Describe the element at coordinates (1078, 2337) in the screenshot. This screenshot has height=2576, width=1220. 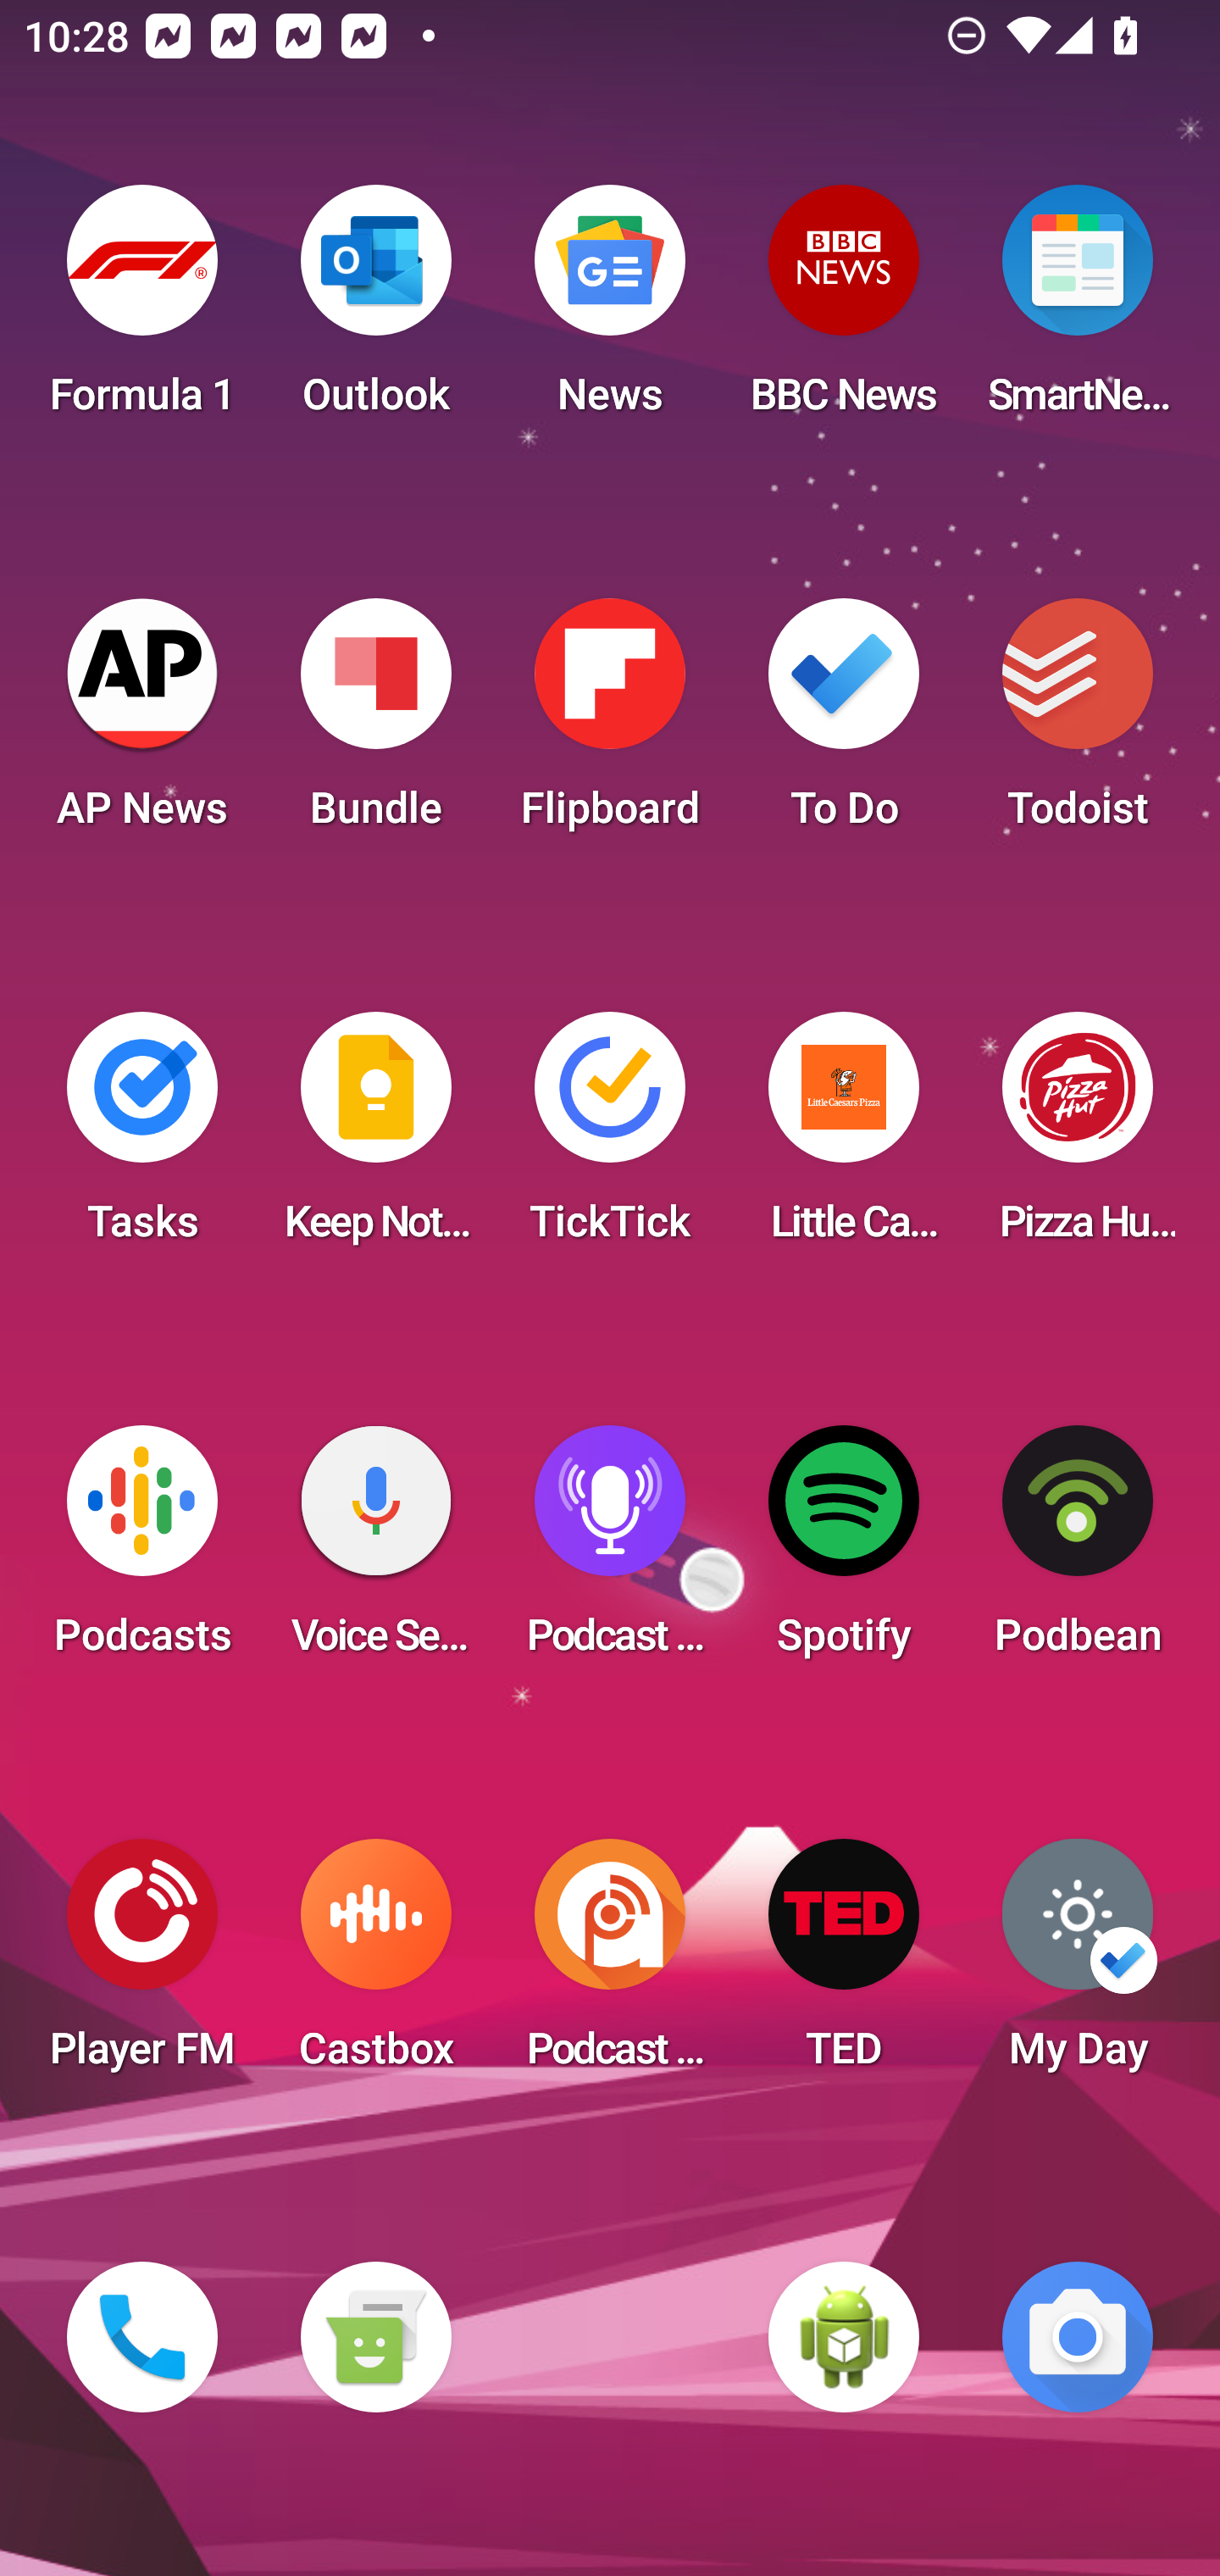
I see `Camera` at that location.